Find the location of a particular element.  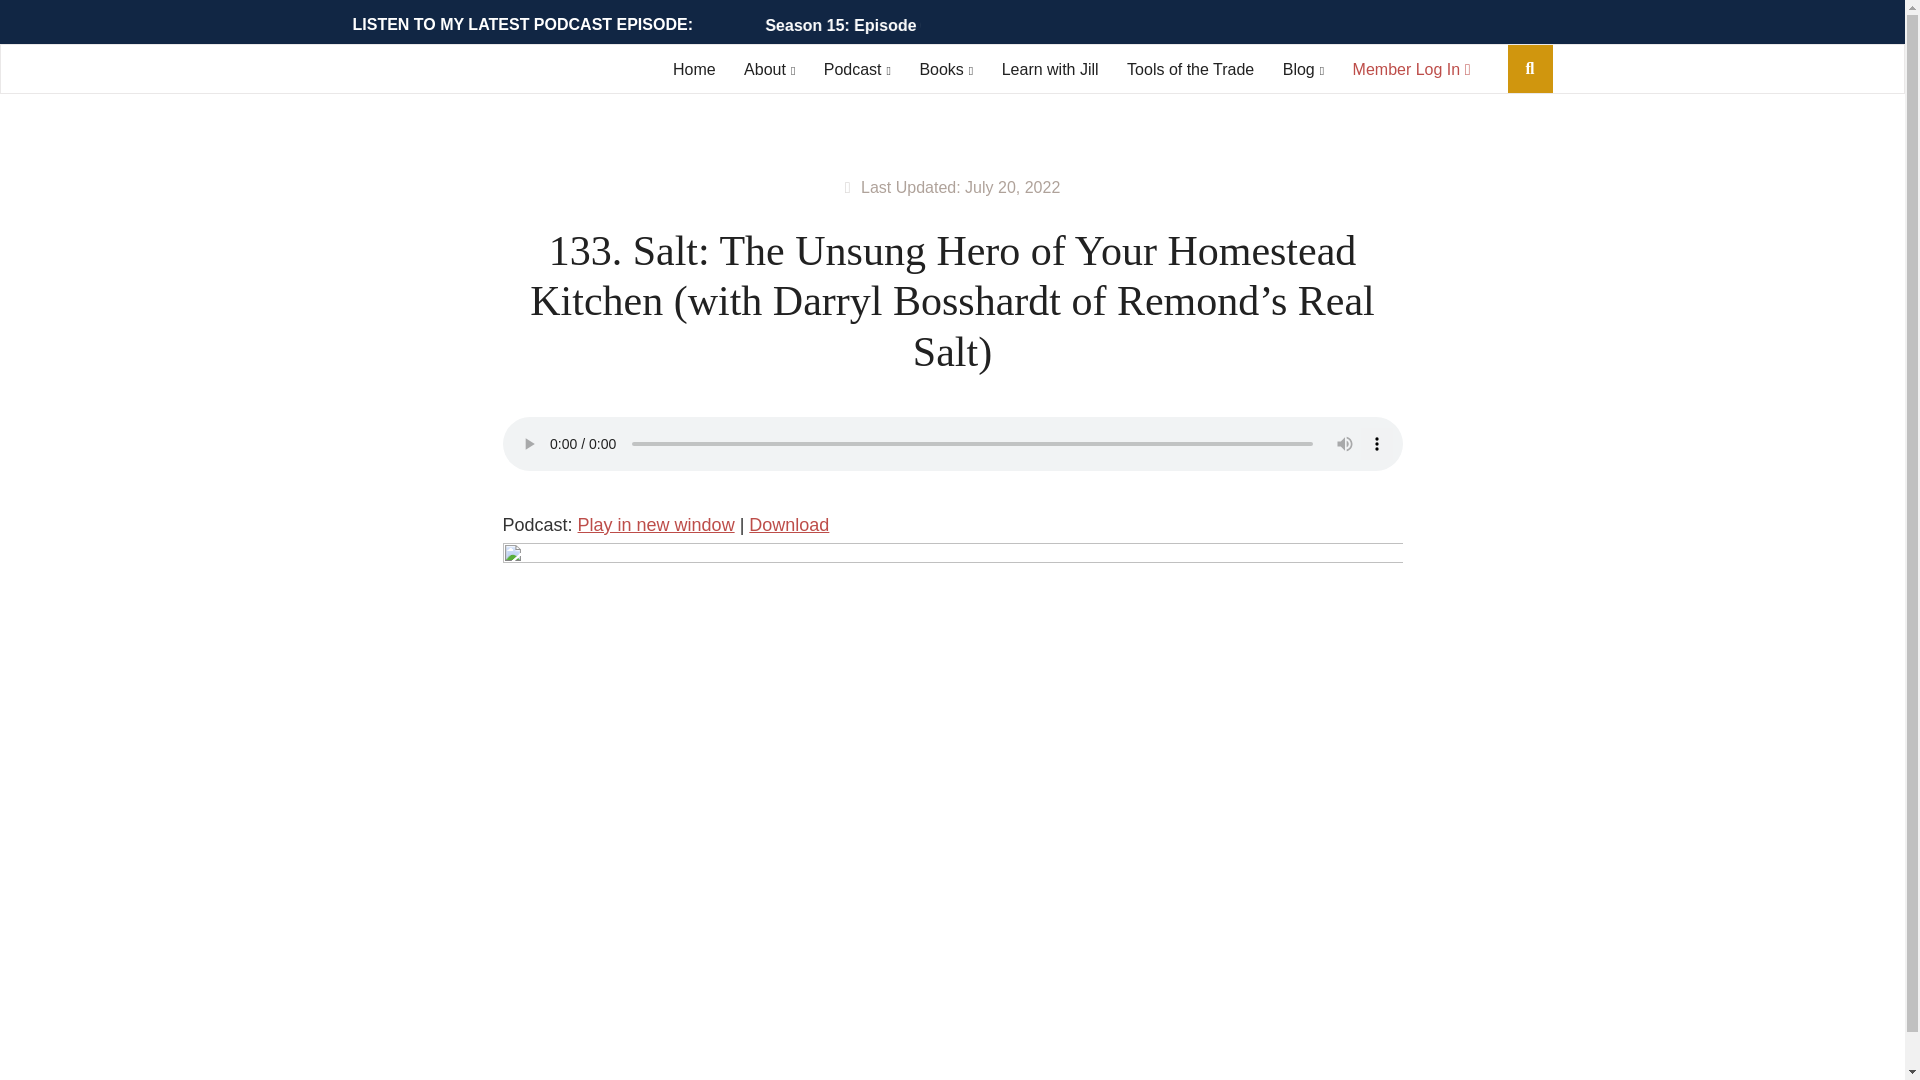

Play in new window is located at coordinates (656, 524).